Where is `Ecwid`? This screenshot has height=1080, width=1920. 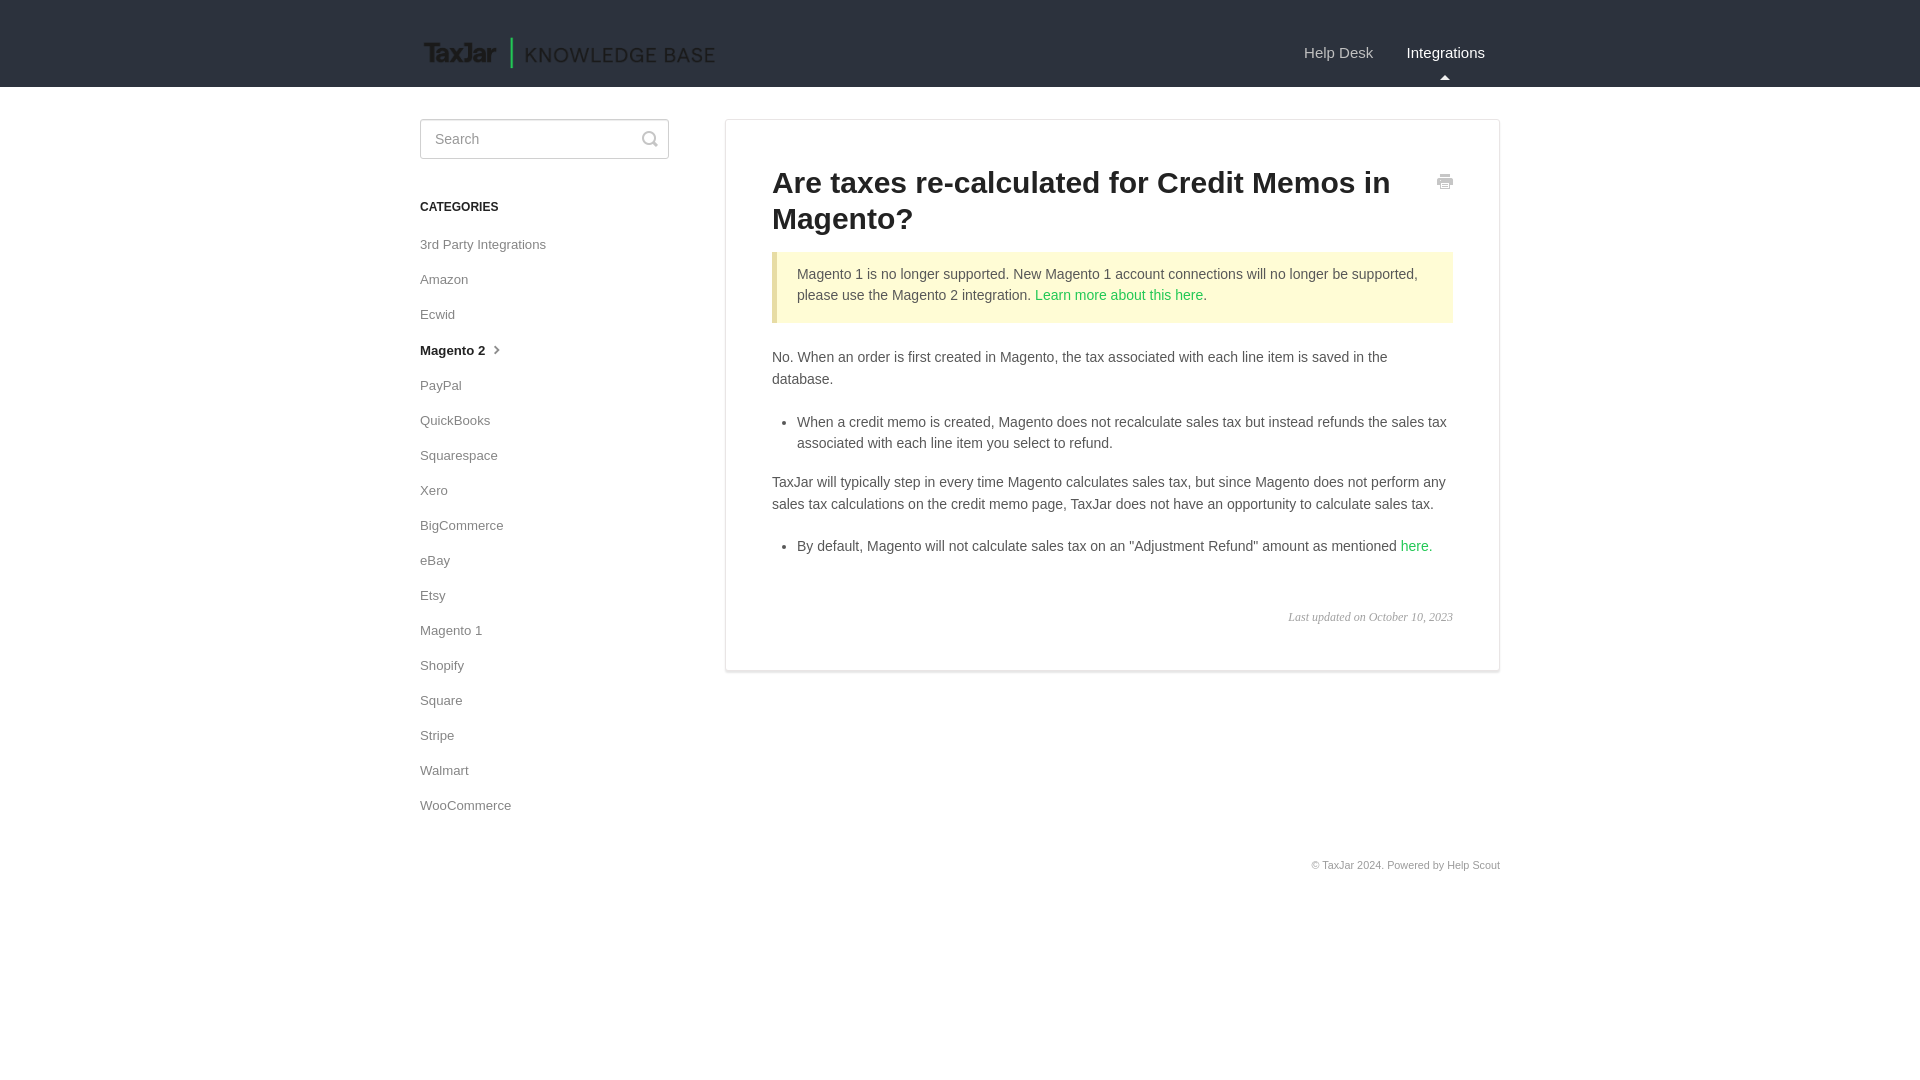
Ecwid is located at coordinates (445, 314).